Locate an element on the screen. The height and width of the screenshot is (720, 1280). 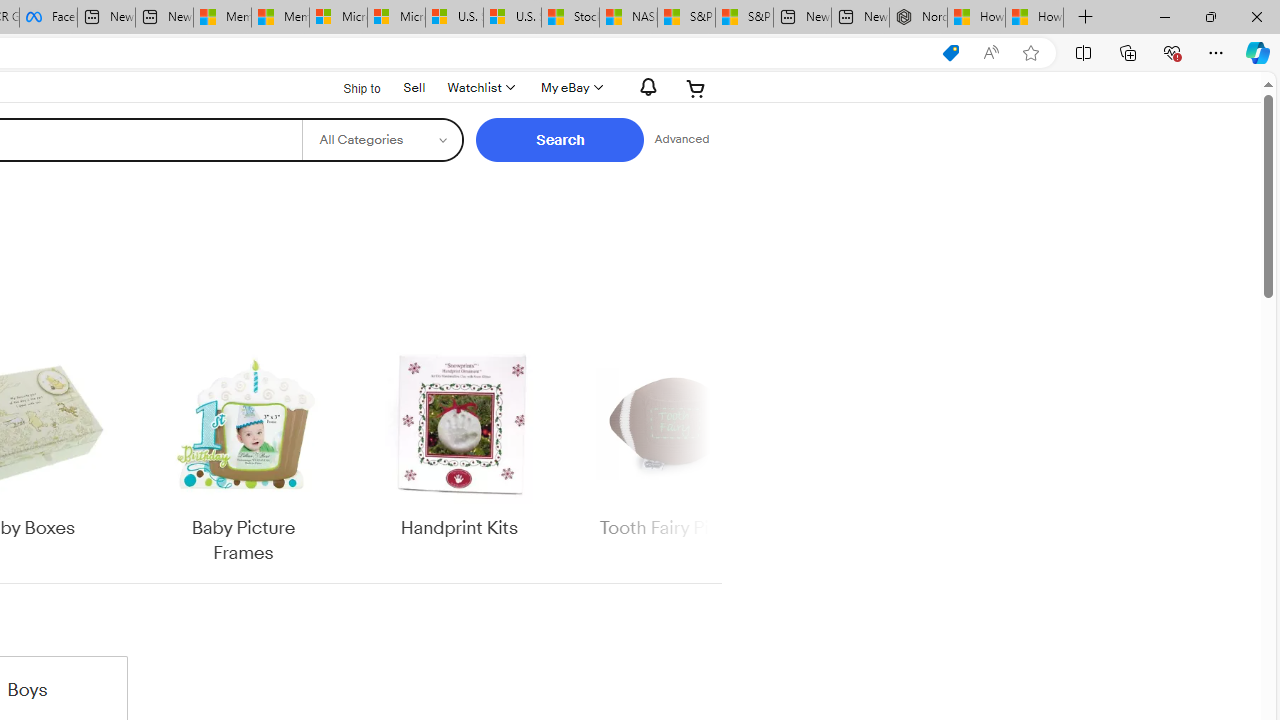
Browser essentials is located at coordinates (1172, 52).